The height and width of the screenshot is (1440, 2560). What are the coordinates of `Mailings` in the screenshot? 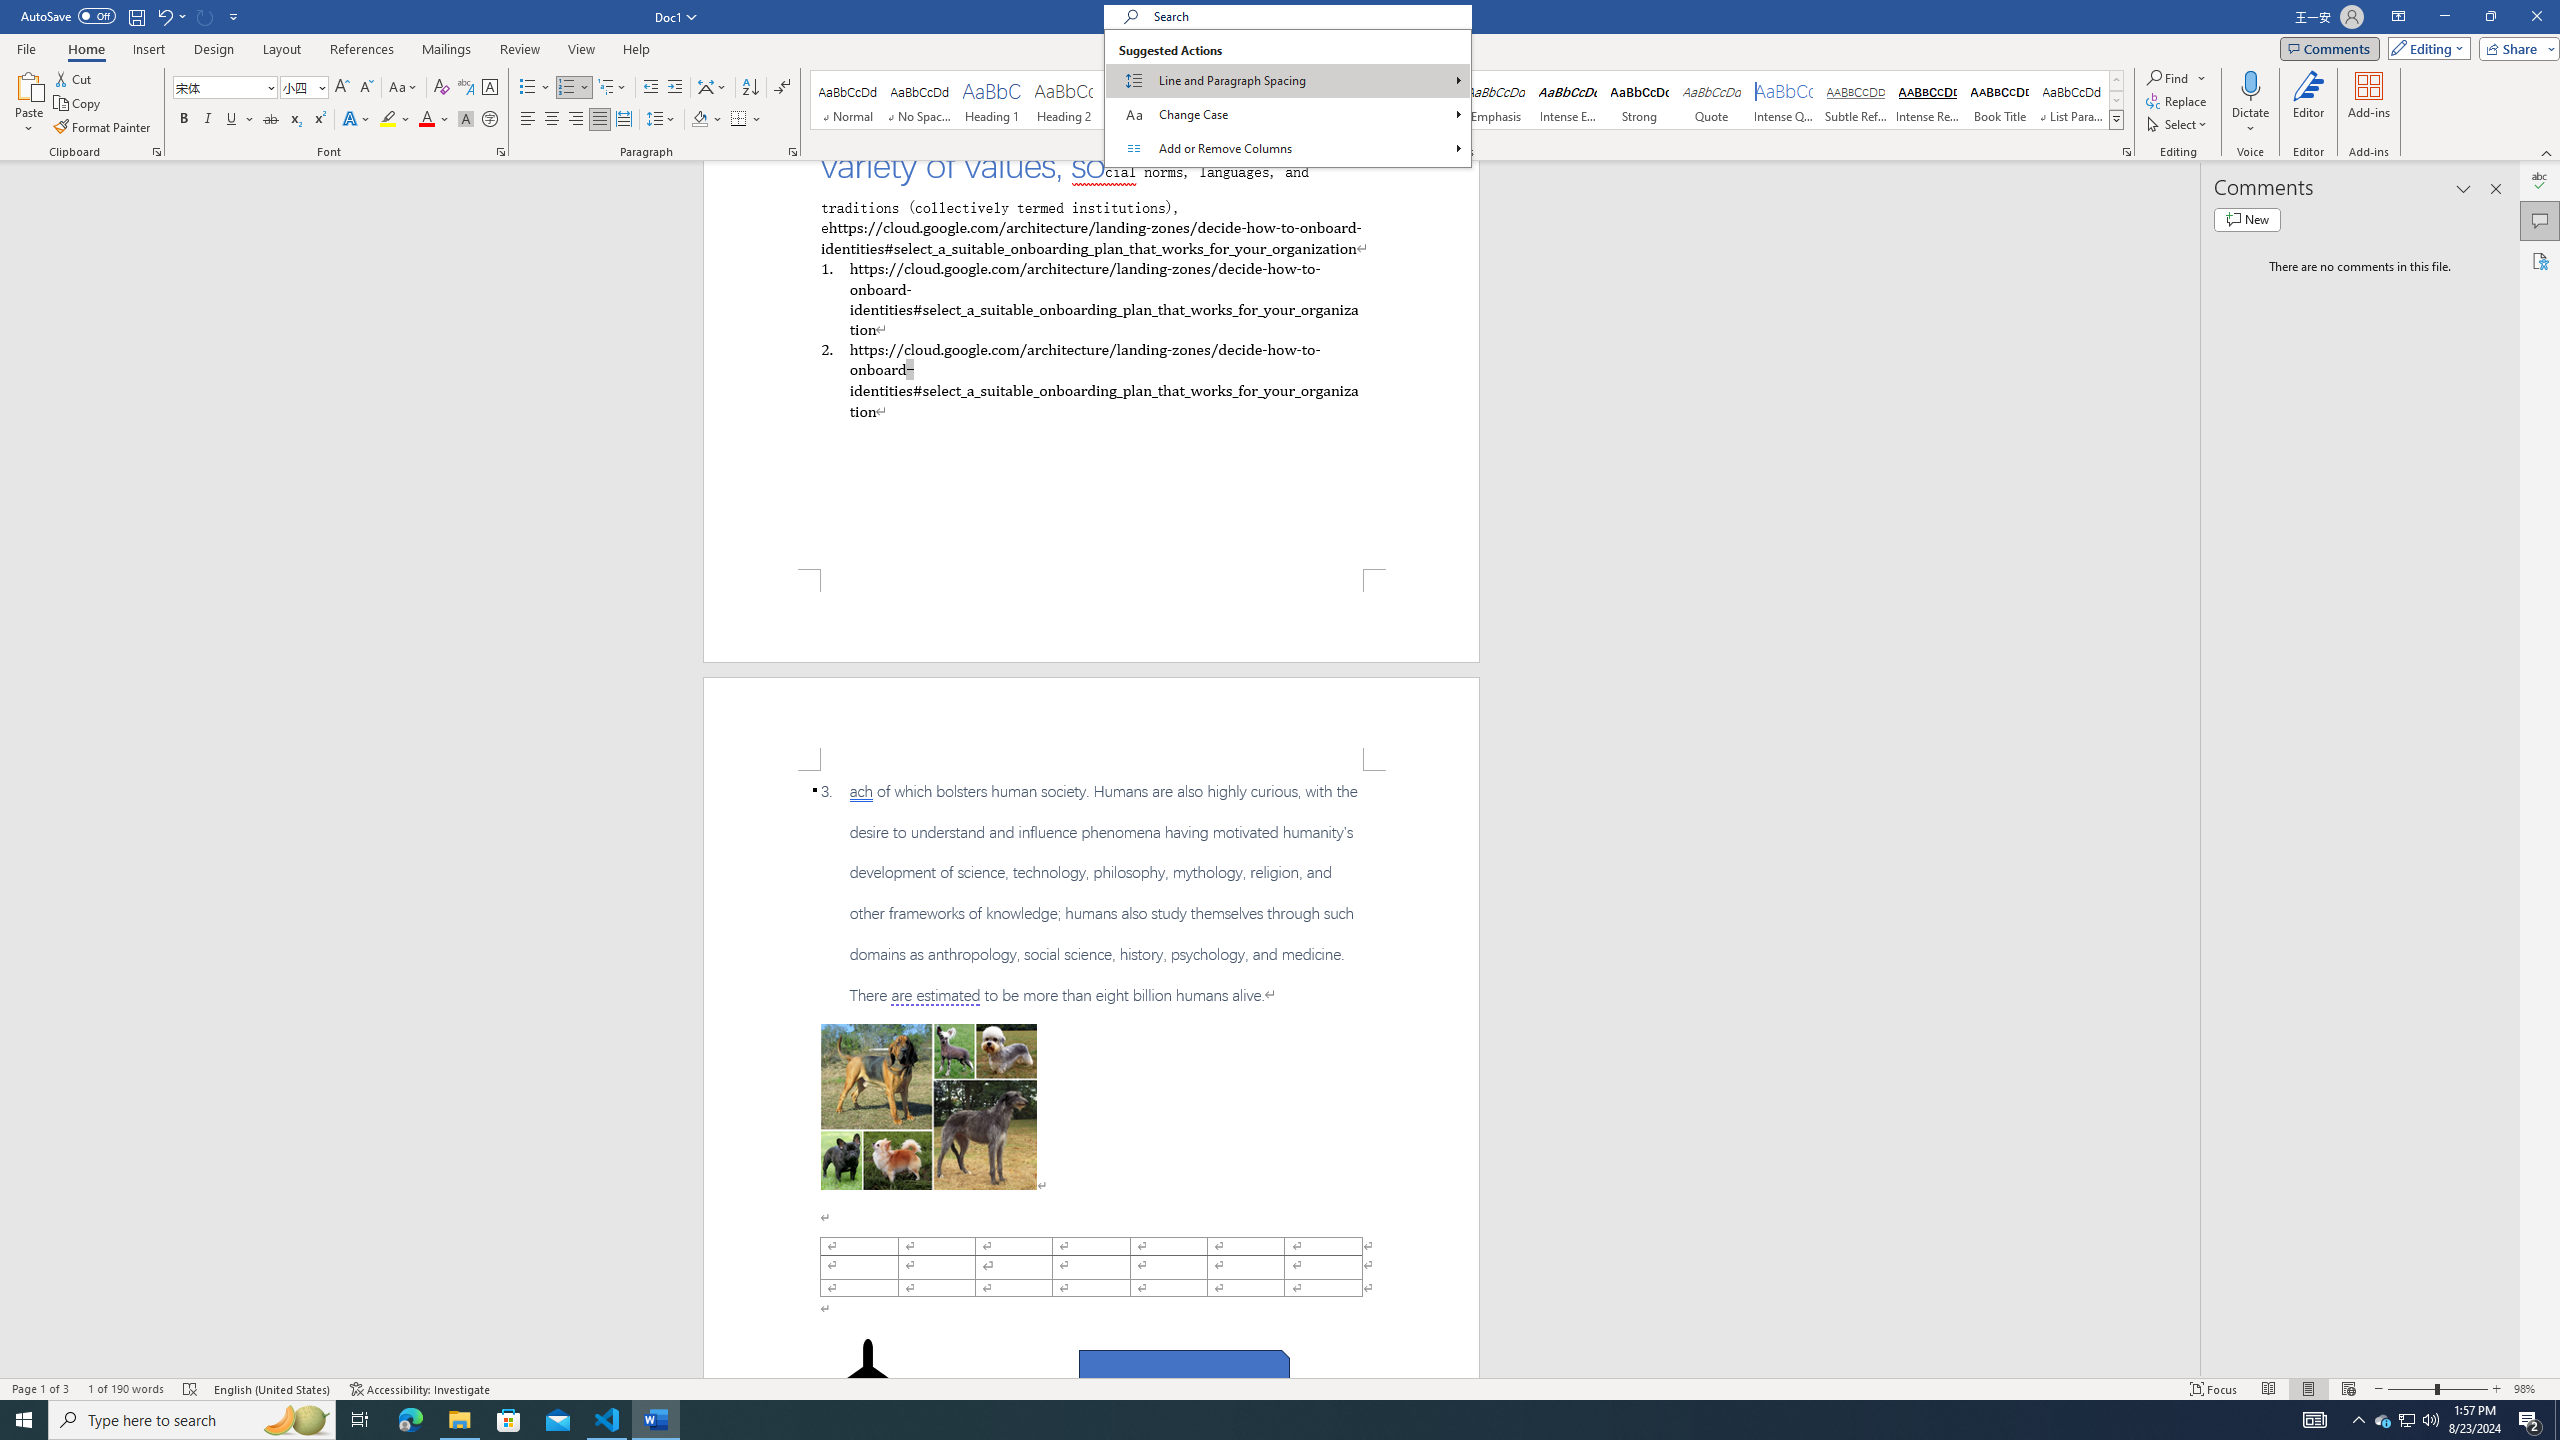 It's located at (446, 49).